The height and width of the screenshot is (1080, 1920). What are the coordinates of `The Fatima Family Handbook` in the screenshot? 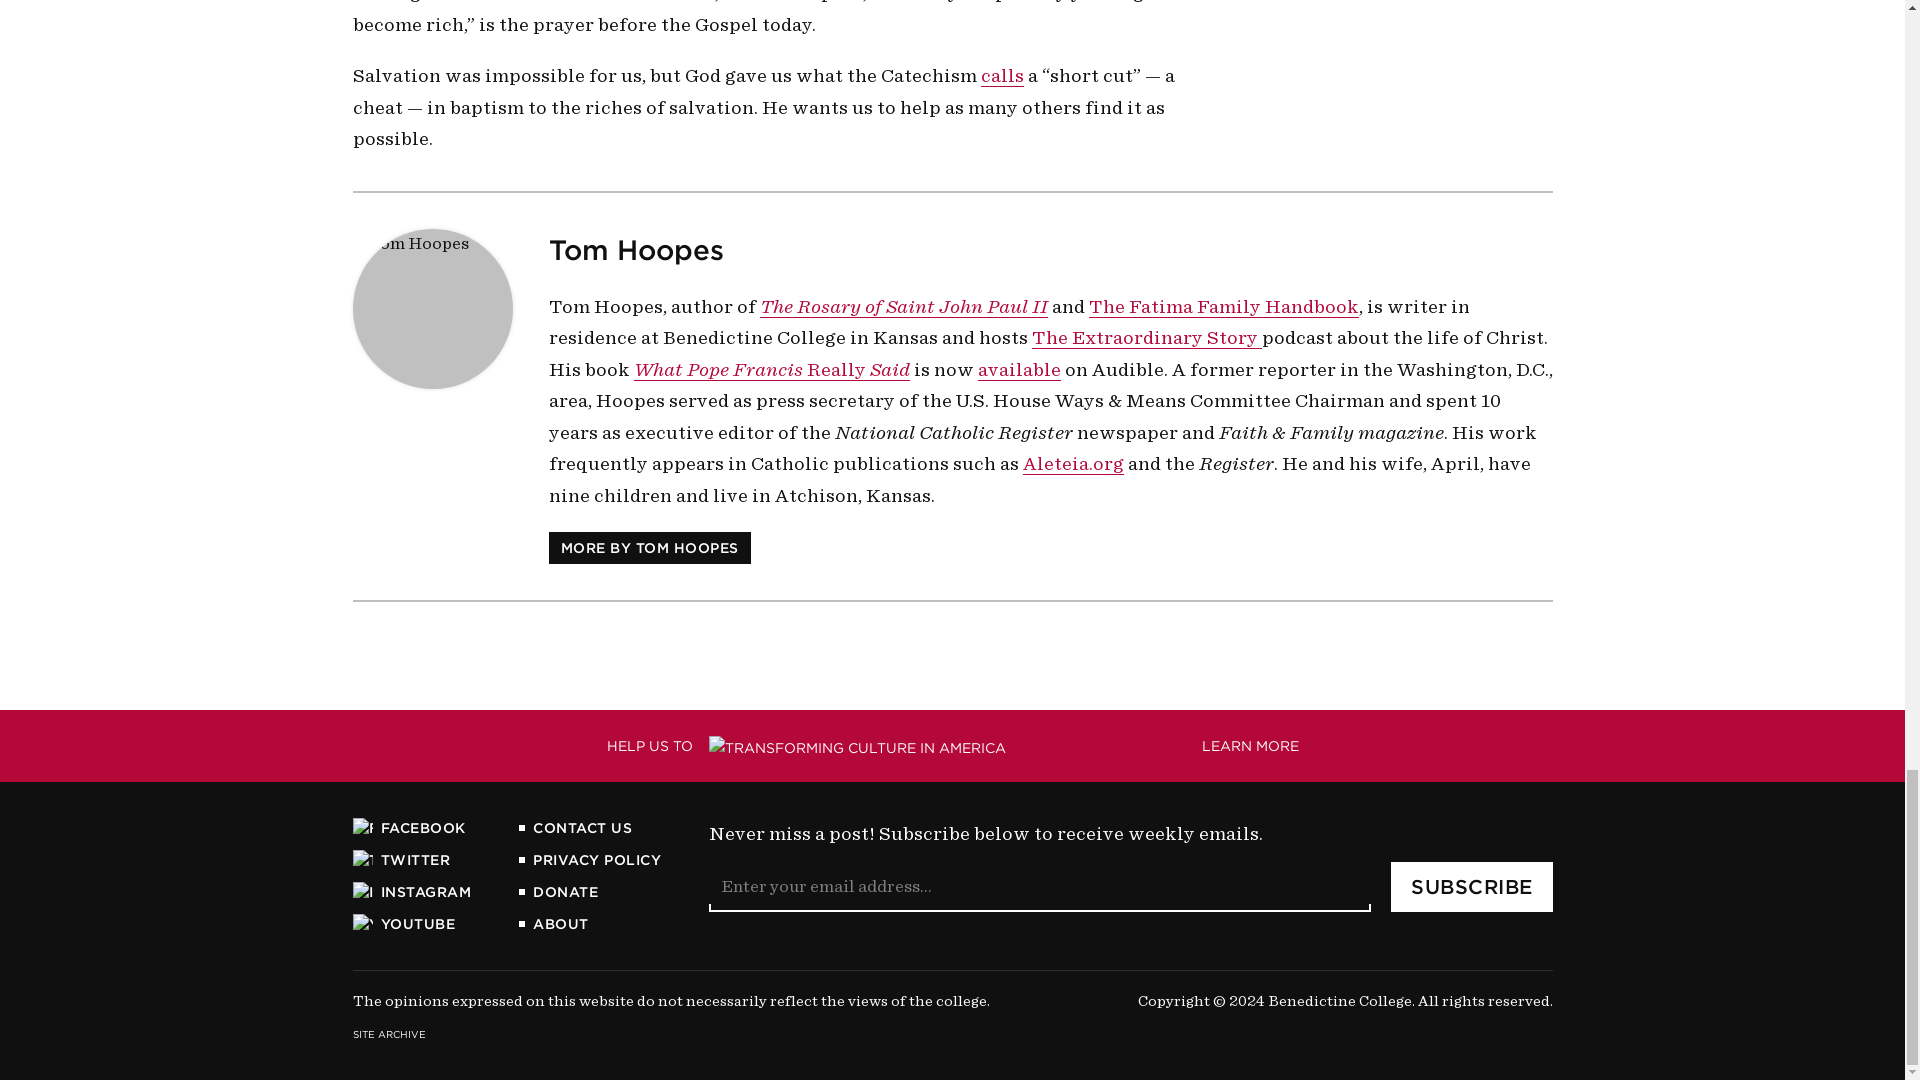 It's located at (772, 368).